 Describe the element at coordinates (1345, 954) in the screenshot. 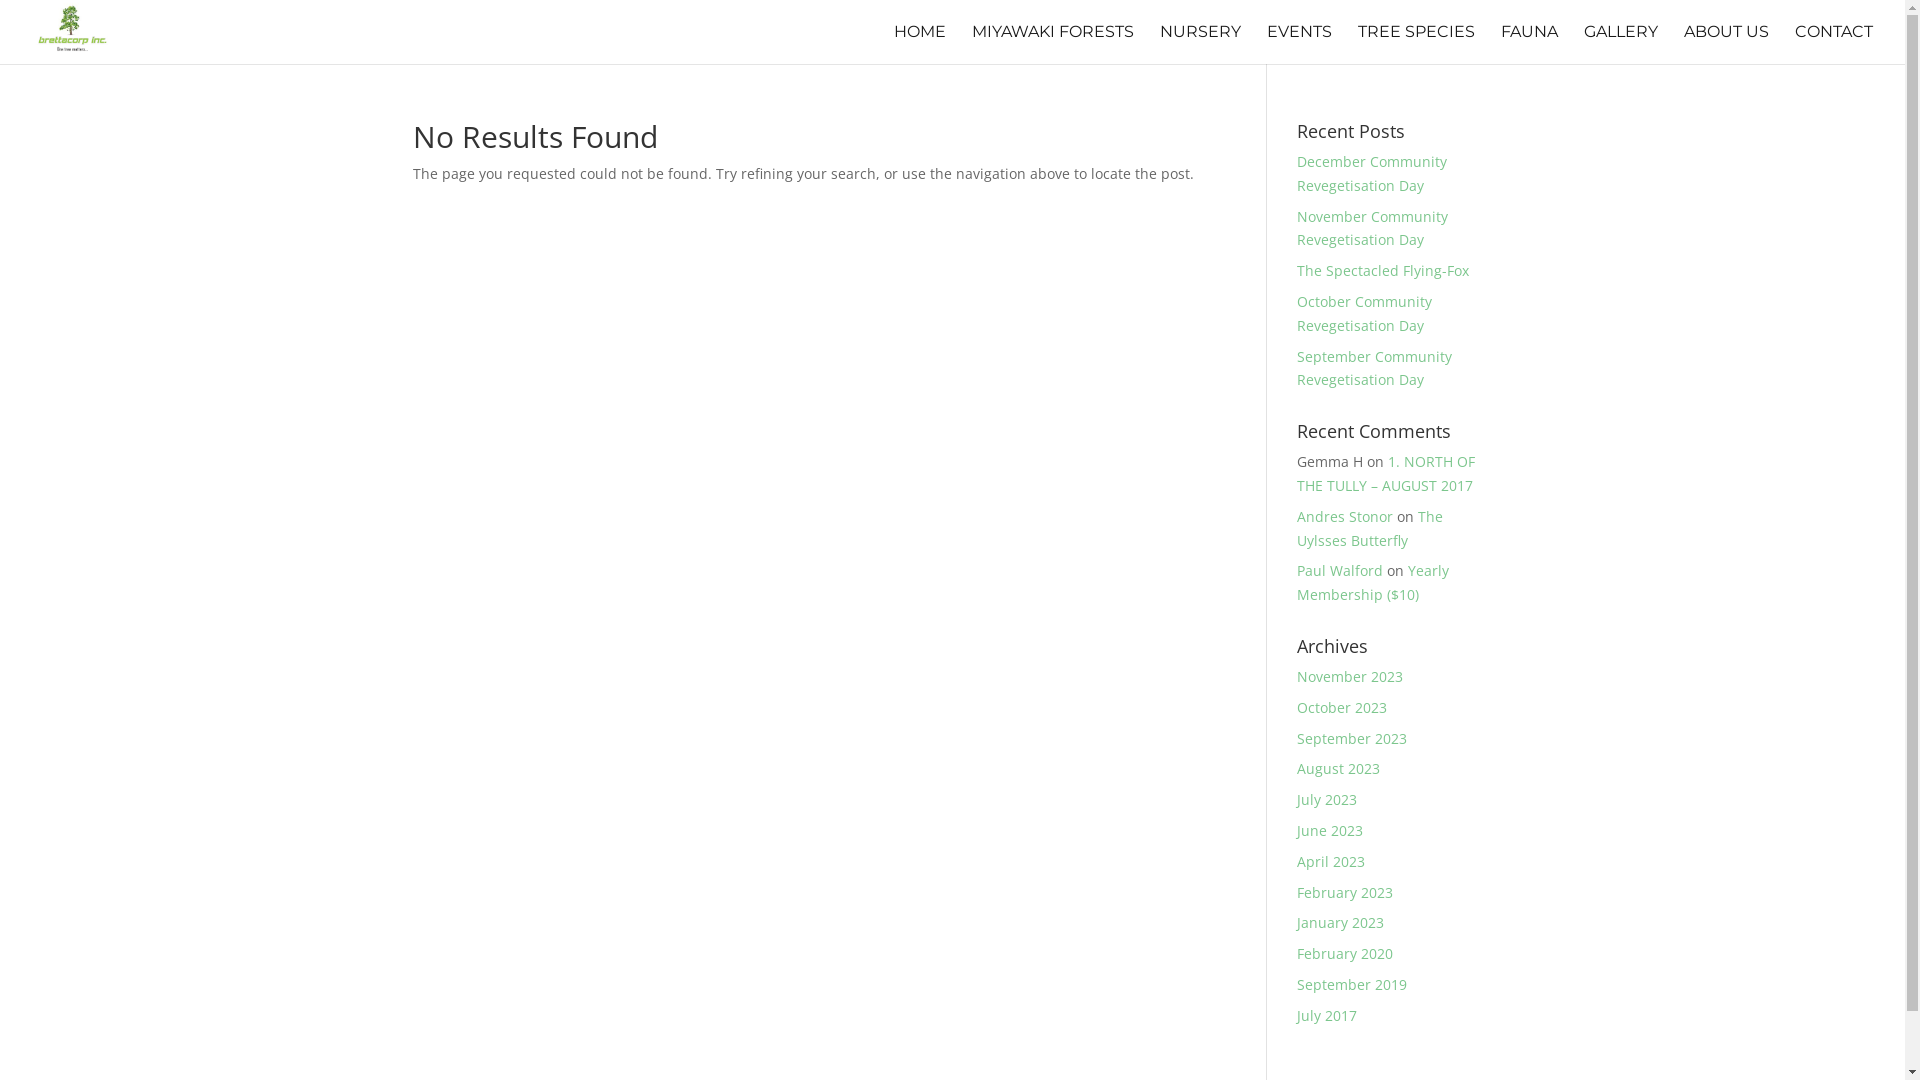

I see `February 2020` at that location.